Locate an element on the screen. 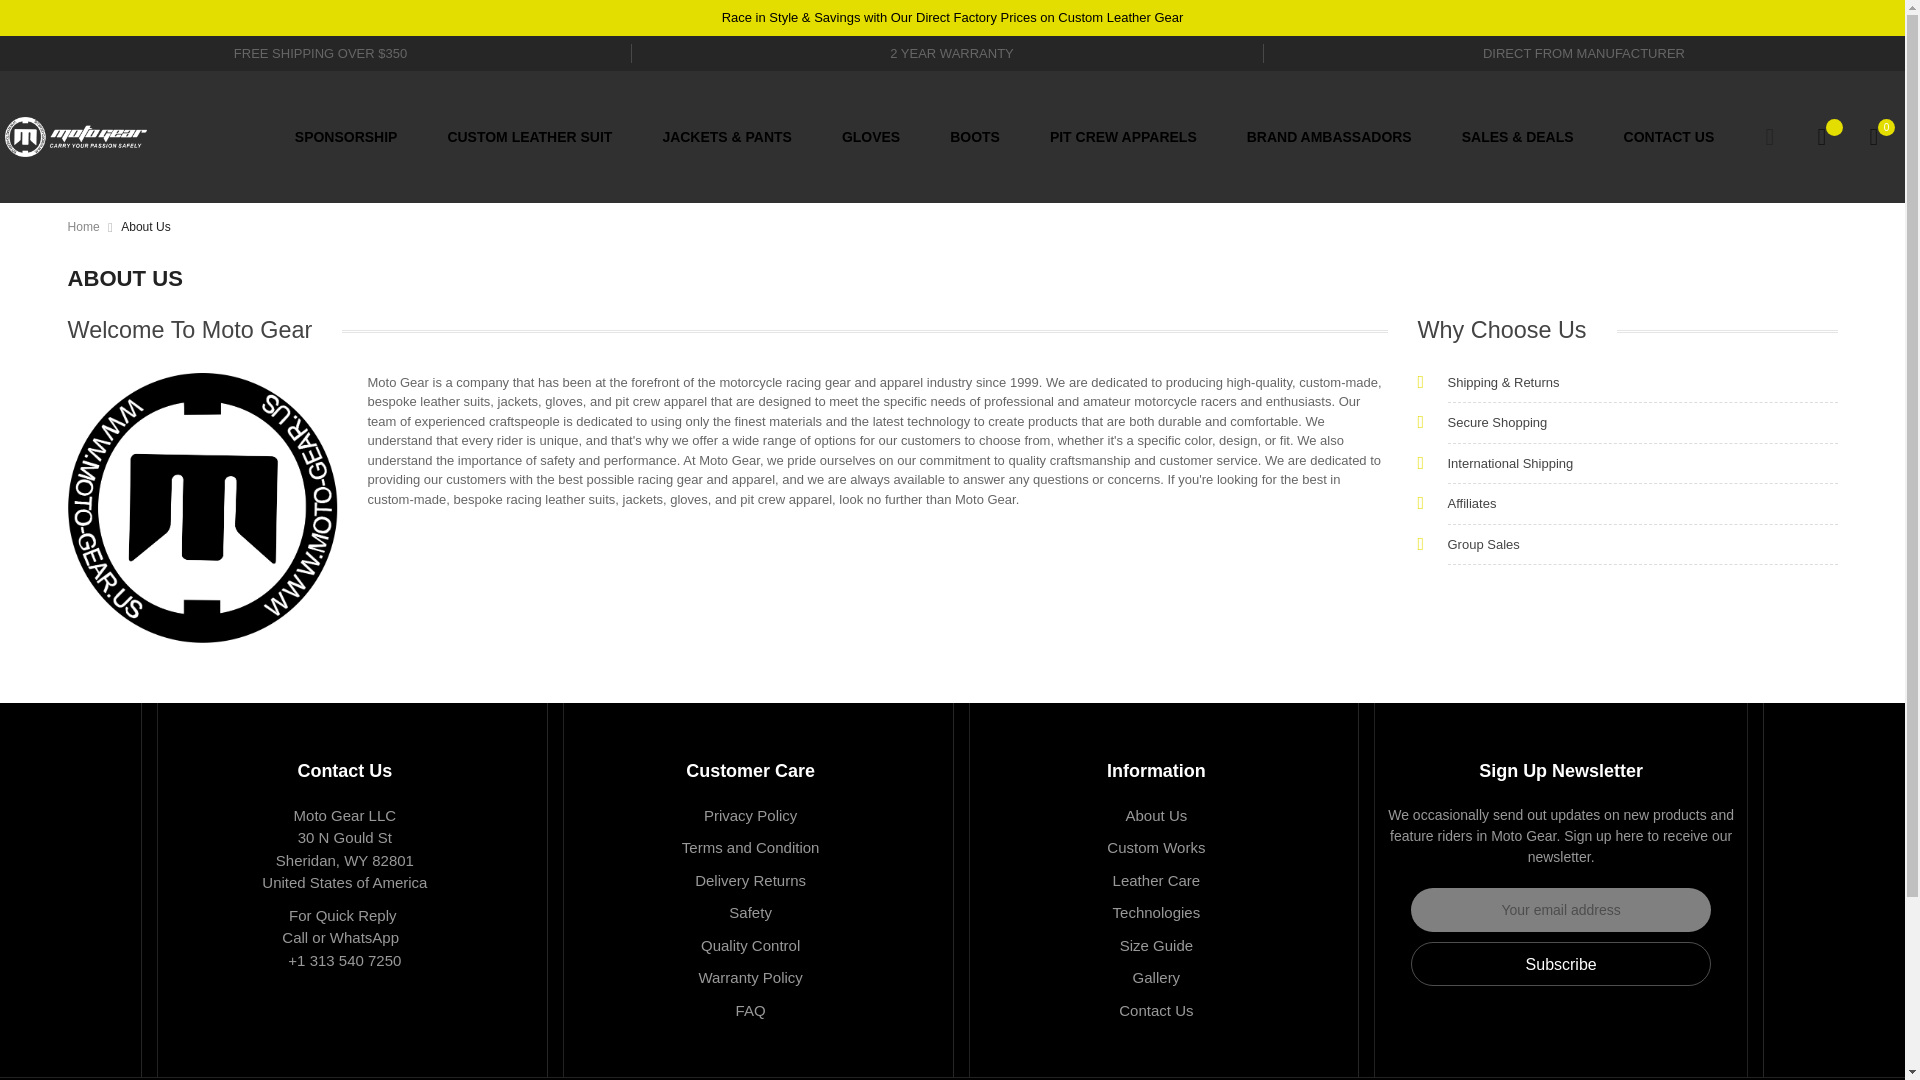 Image resolution: width=1920 pixels, height=1080 pixels. Go to Home Page is located at coordinates (83, 227).